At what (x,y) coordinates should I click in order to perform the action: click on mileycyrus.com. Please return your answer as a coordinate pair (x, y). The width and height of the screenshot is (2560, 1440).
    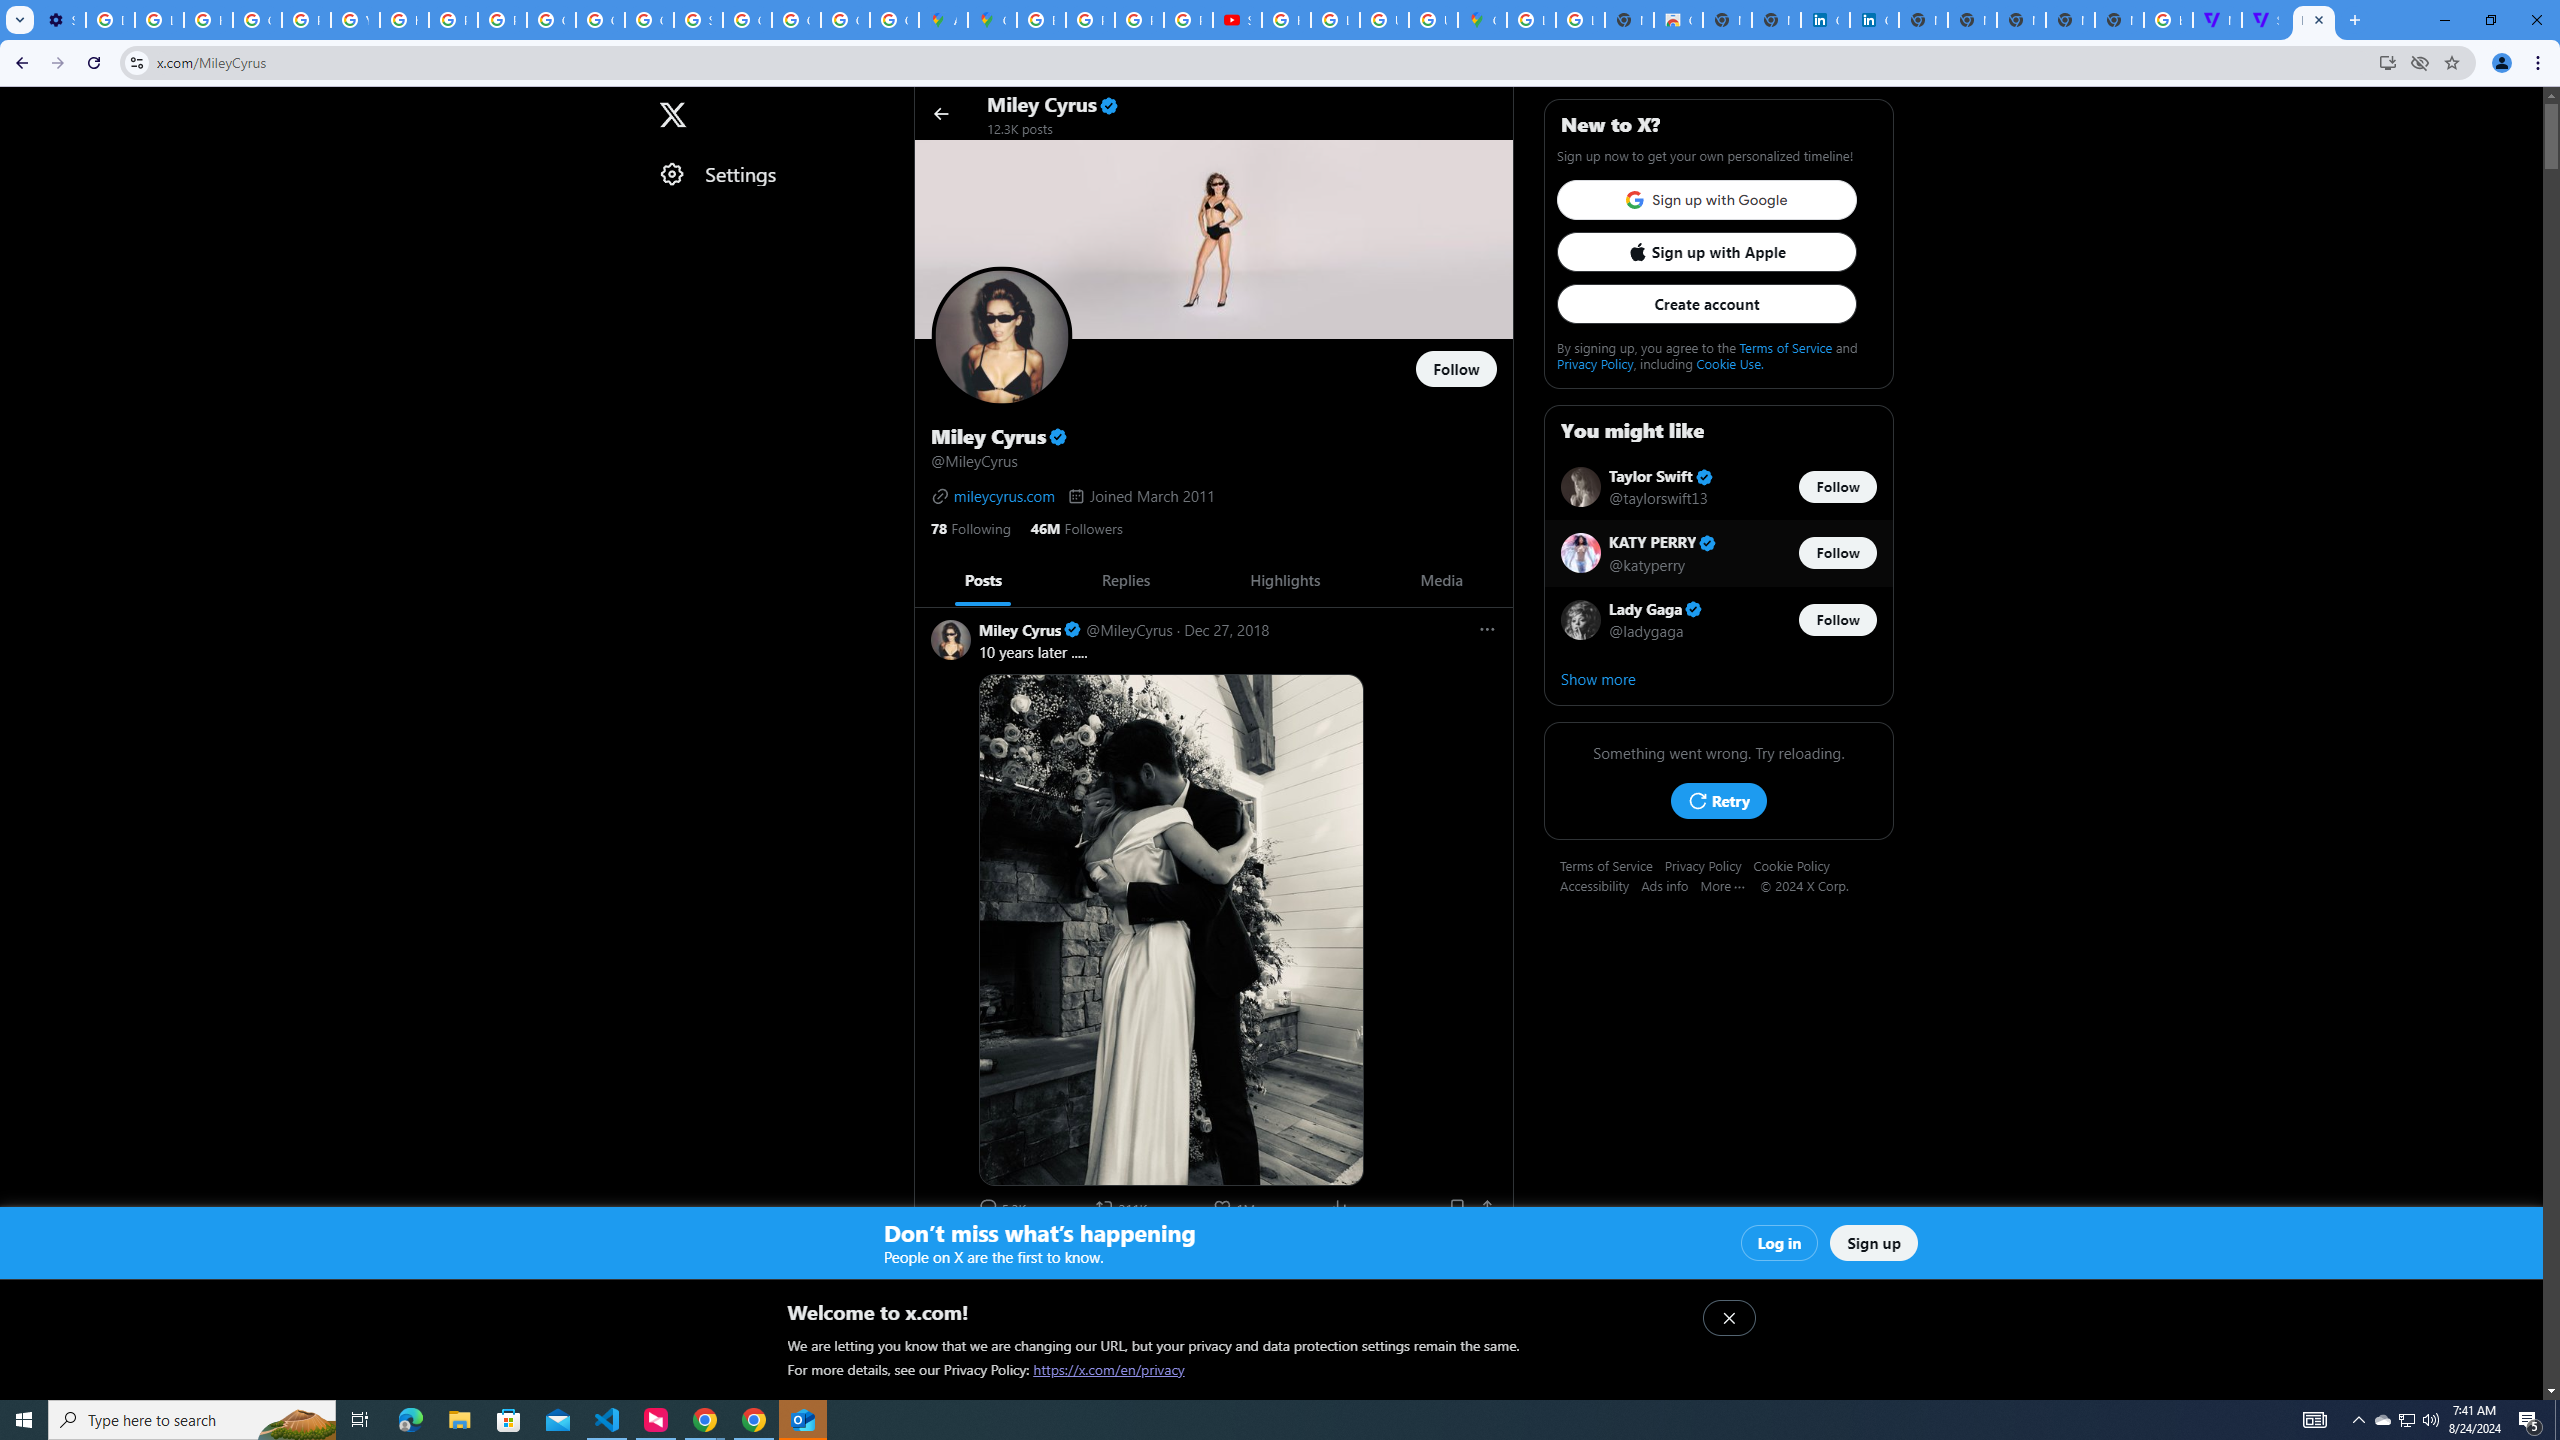
    Looking at the image, I should click on (992, 496).